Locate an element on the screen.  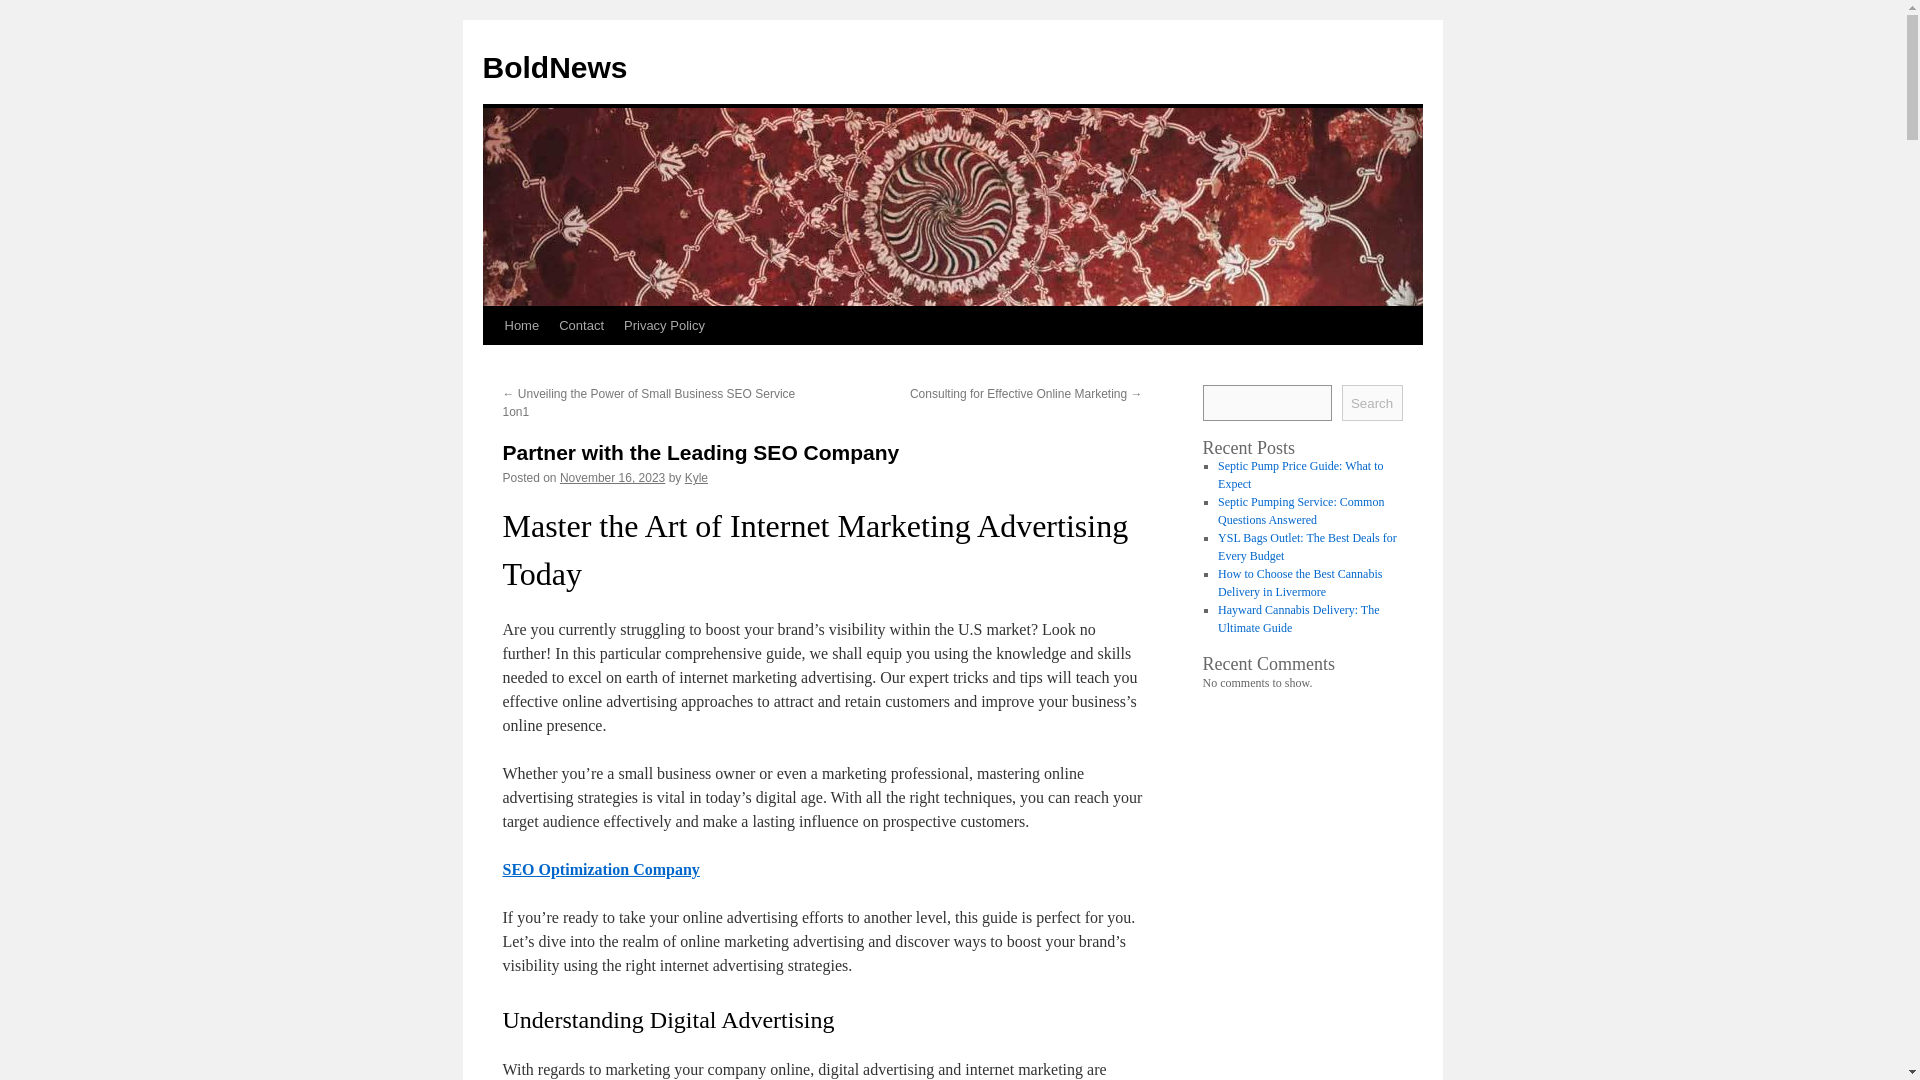
YSL Bags Outlet: The Best Deals for Every Budget is located at coordinates (1307, 546).